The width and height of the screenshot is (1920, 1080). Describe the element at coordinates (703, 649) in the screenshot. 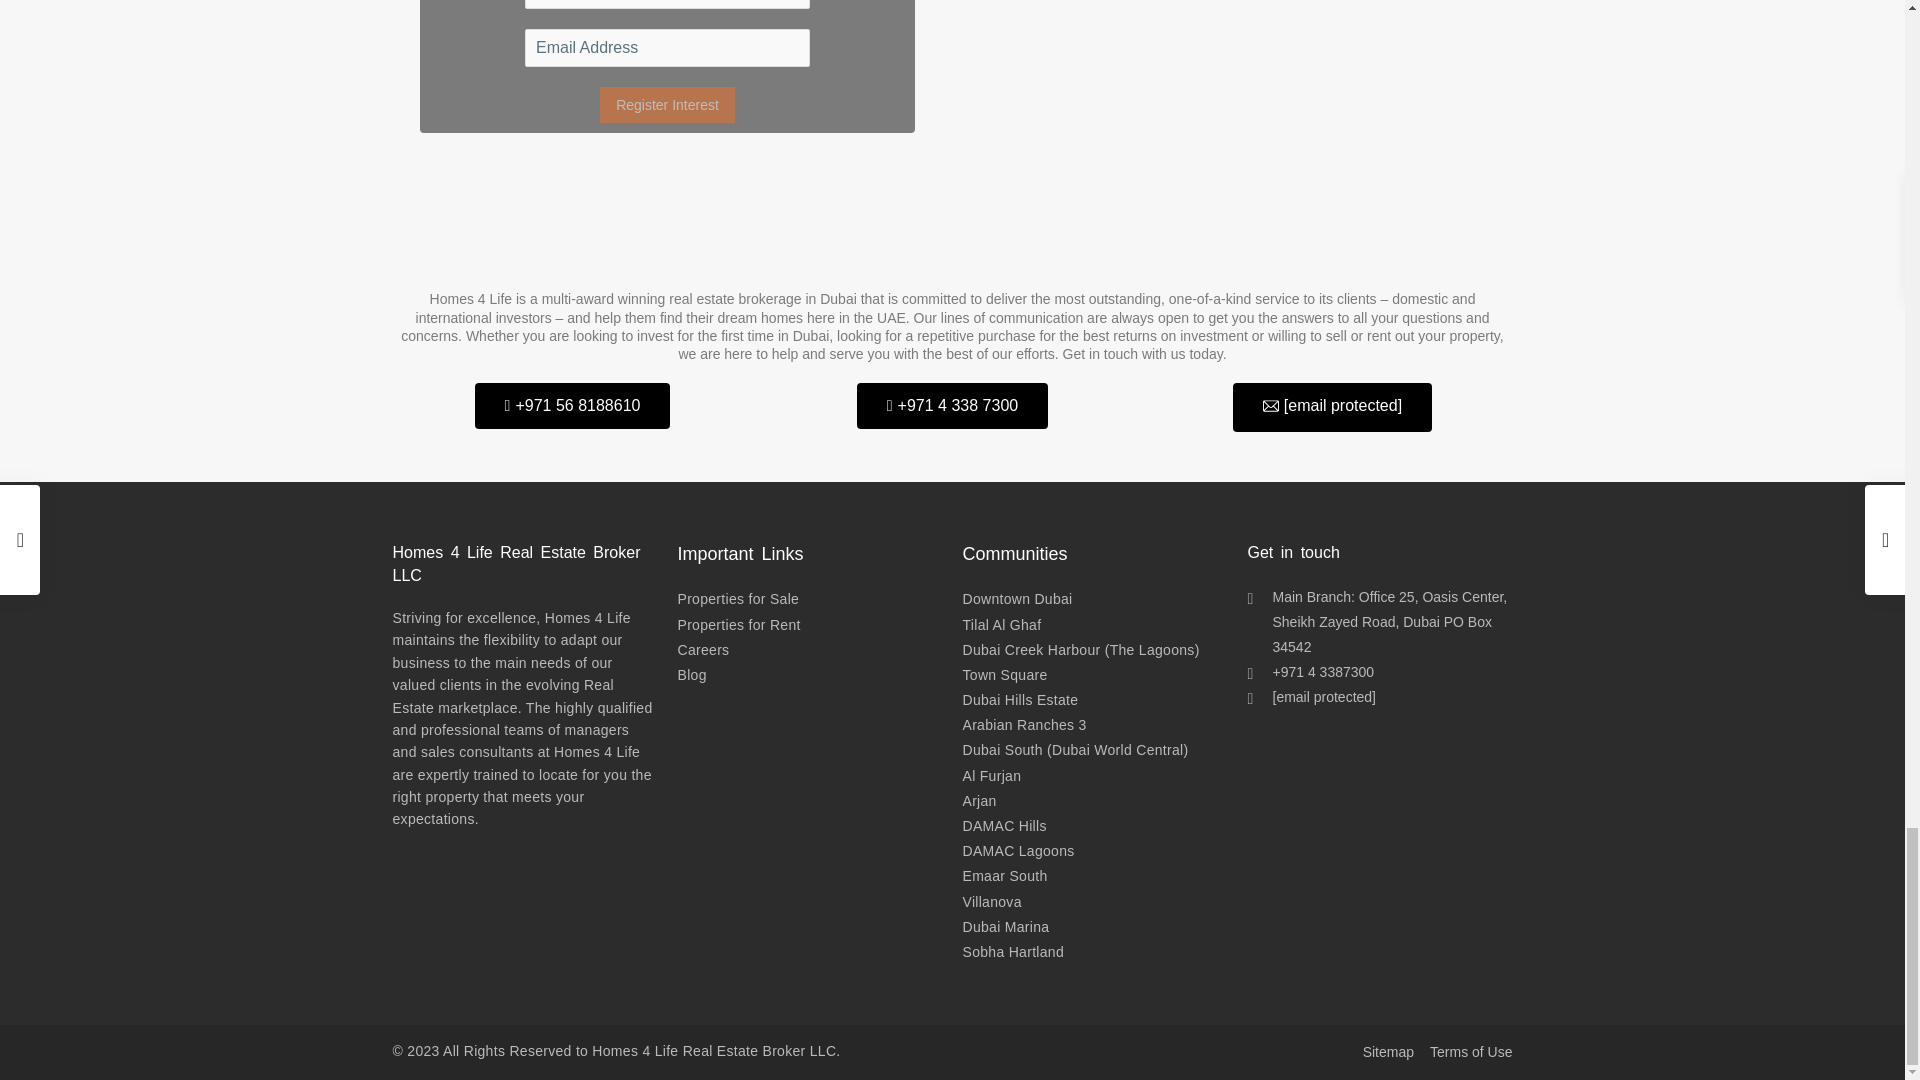

I see `Careers` at that location.